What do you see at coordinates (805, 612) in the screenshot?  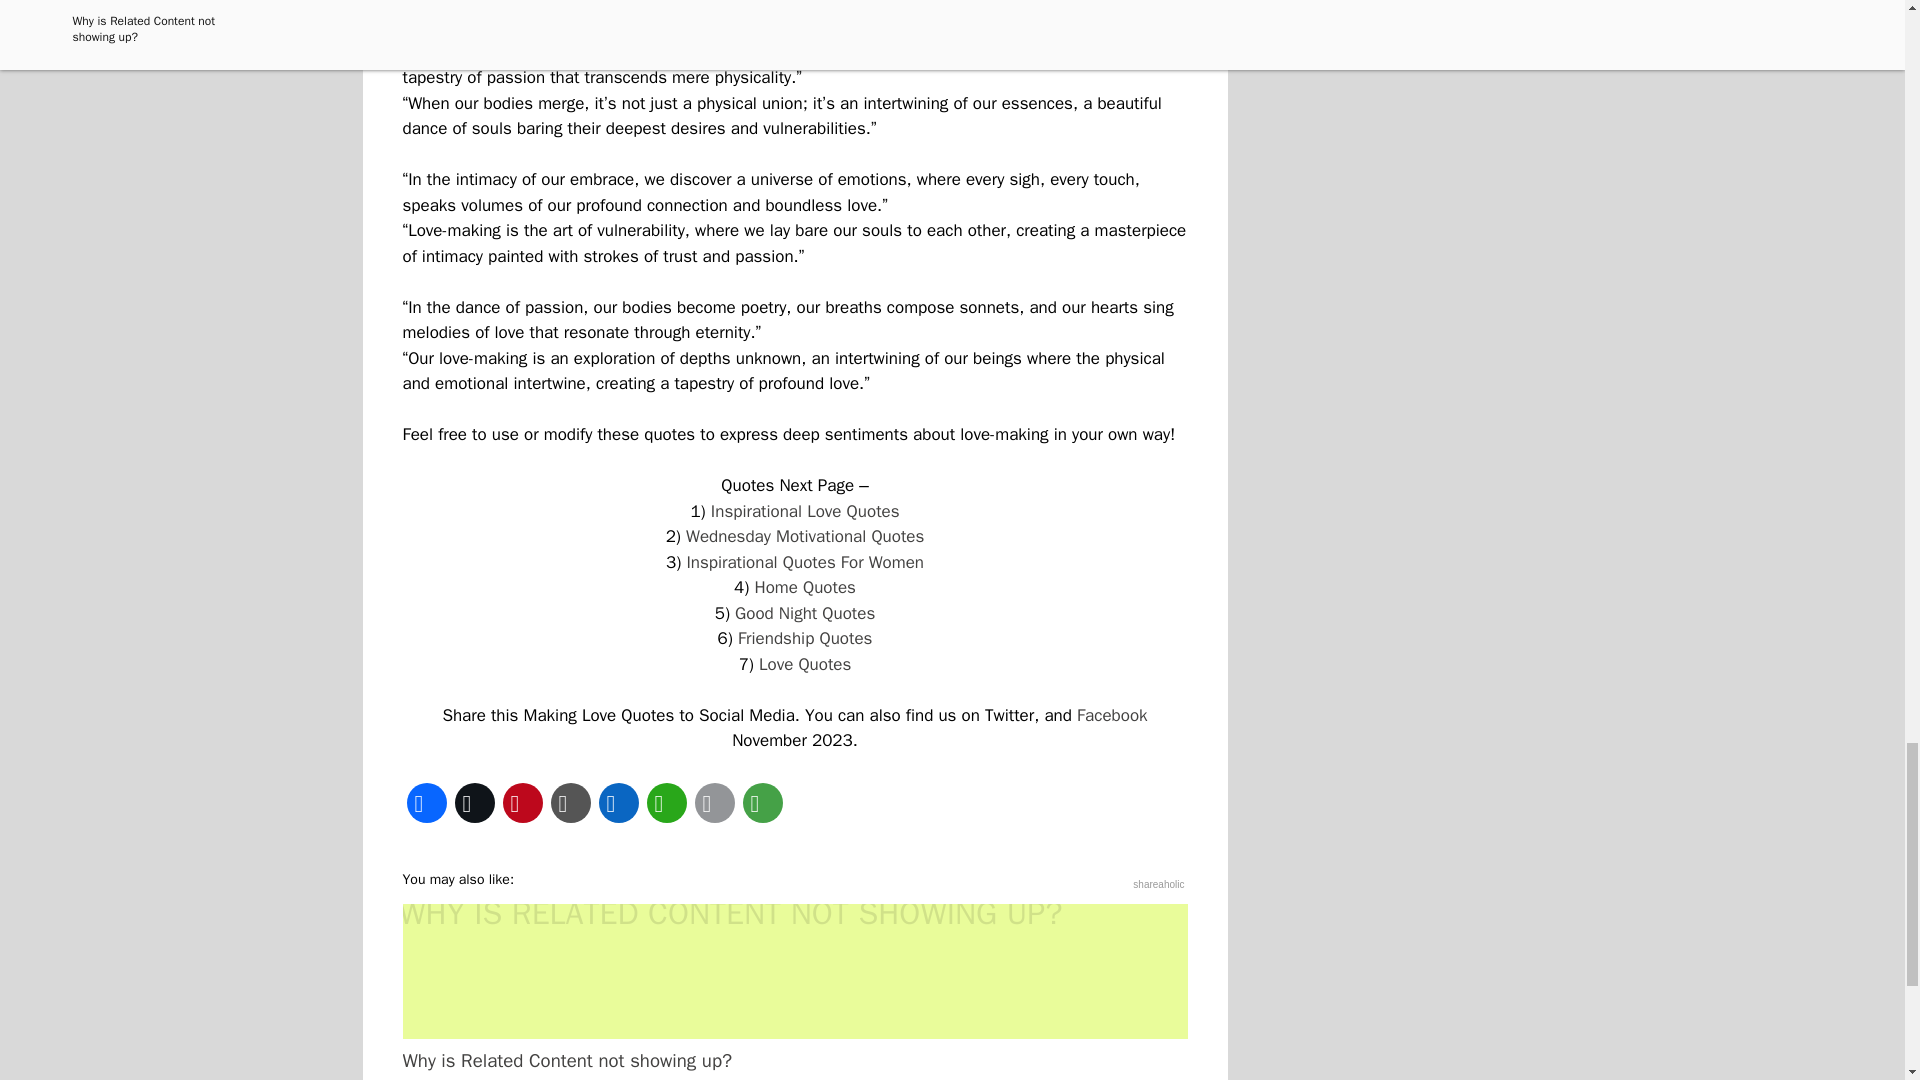 I see `Good Night Quotes` at bounding box center [805, 612].